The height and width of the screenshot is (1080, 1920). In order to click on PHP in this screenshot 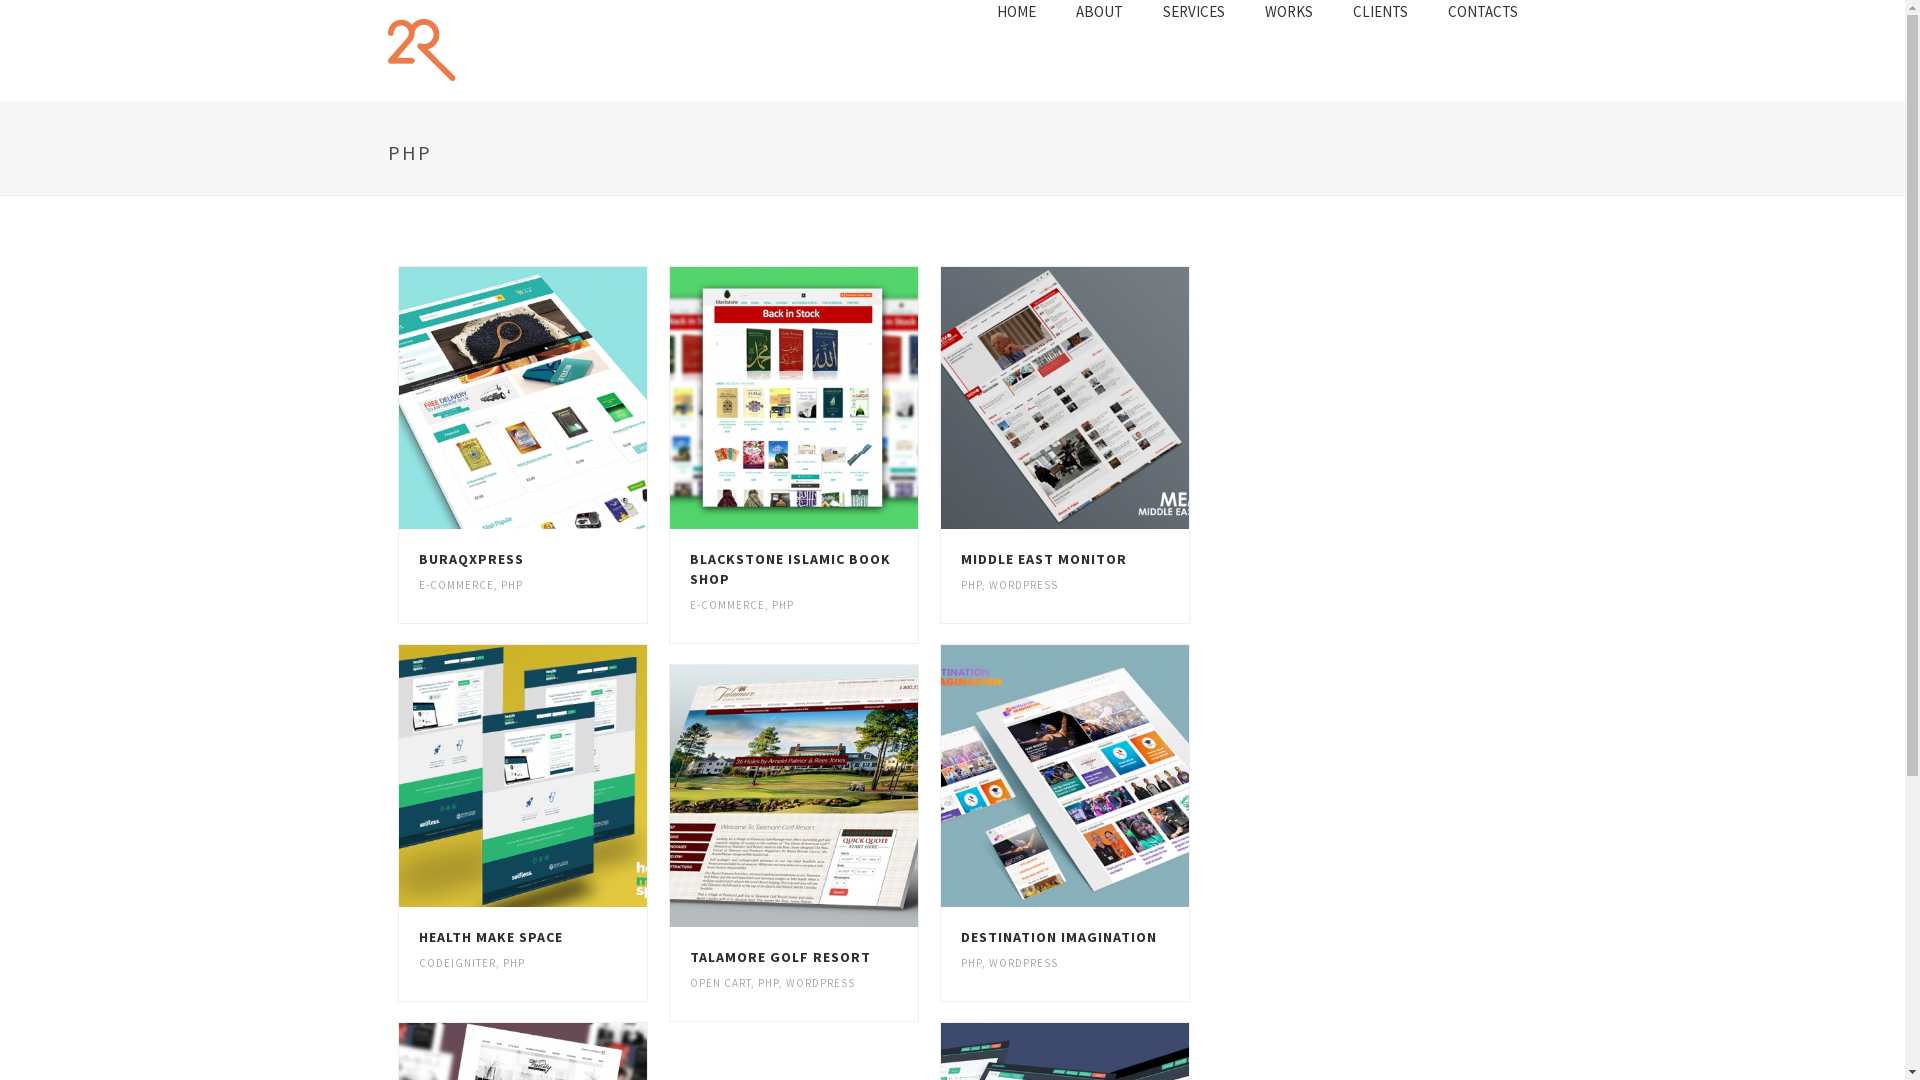, I will do `click(972, 585)`.